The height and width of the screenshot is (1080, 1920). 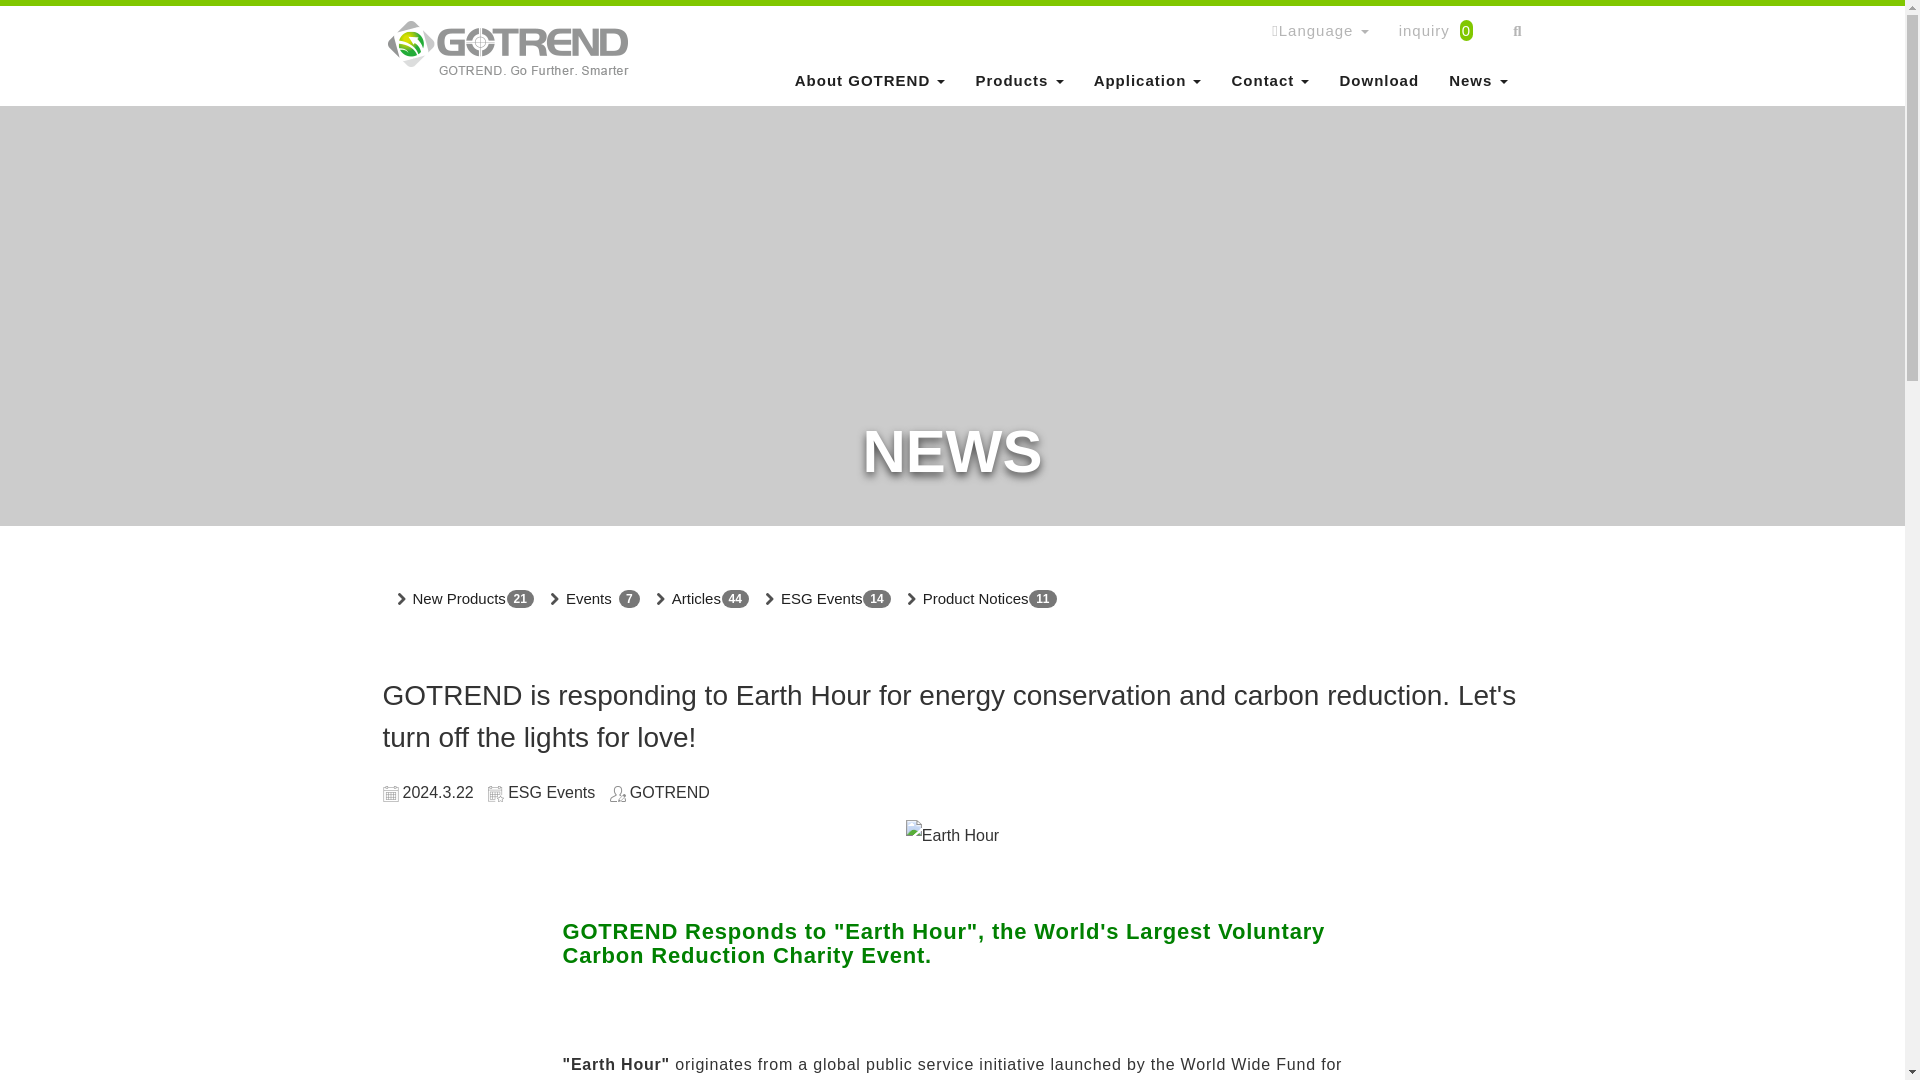 I want to click on Application, so click(x=1148, y=80).